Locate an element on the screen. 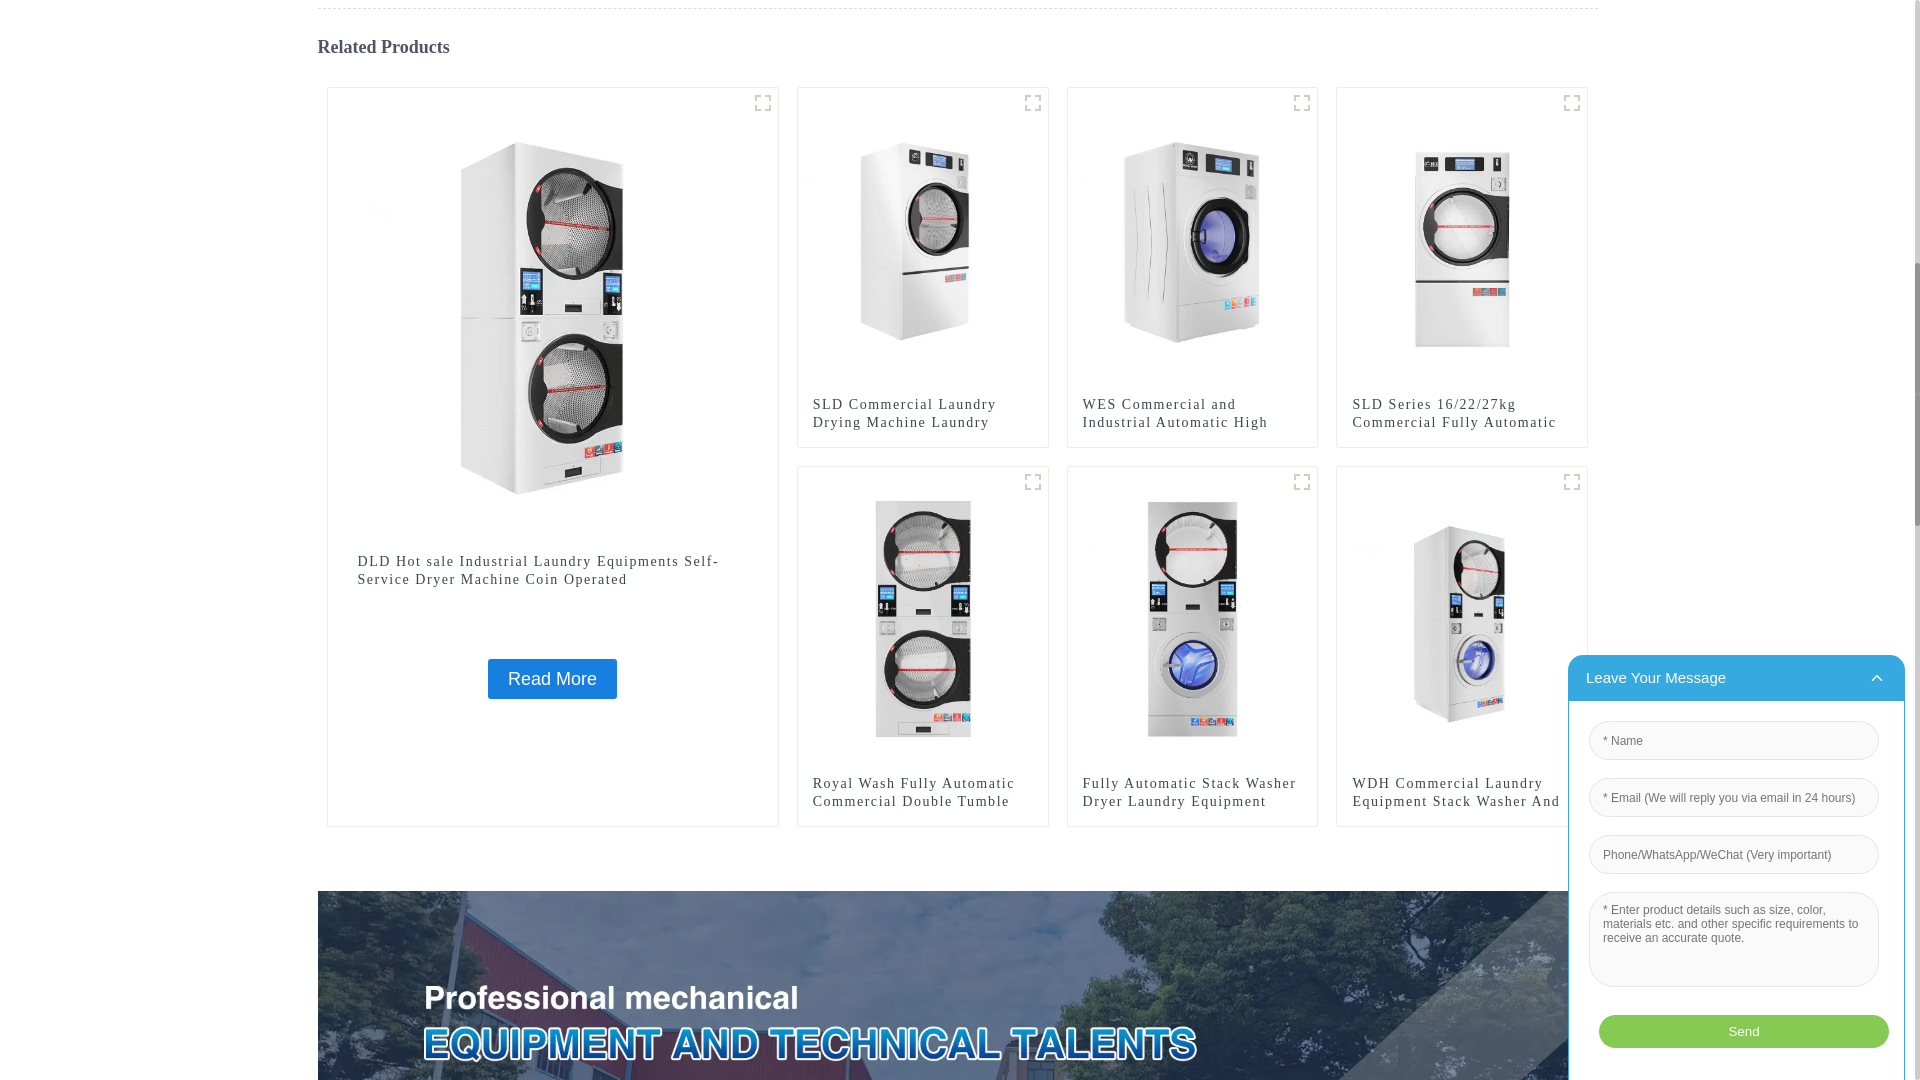  Fully Automatic Stack Washer Dryer Laundry Equipment is located at coordinates (1192, 617).